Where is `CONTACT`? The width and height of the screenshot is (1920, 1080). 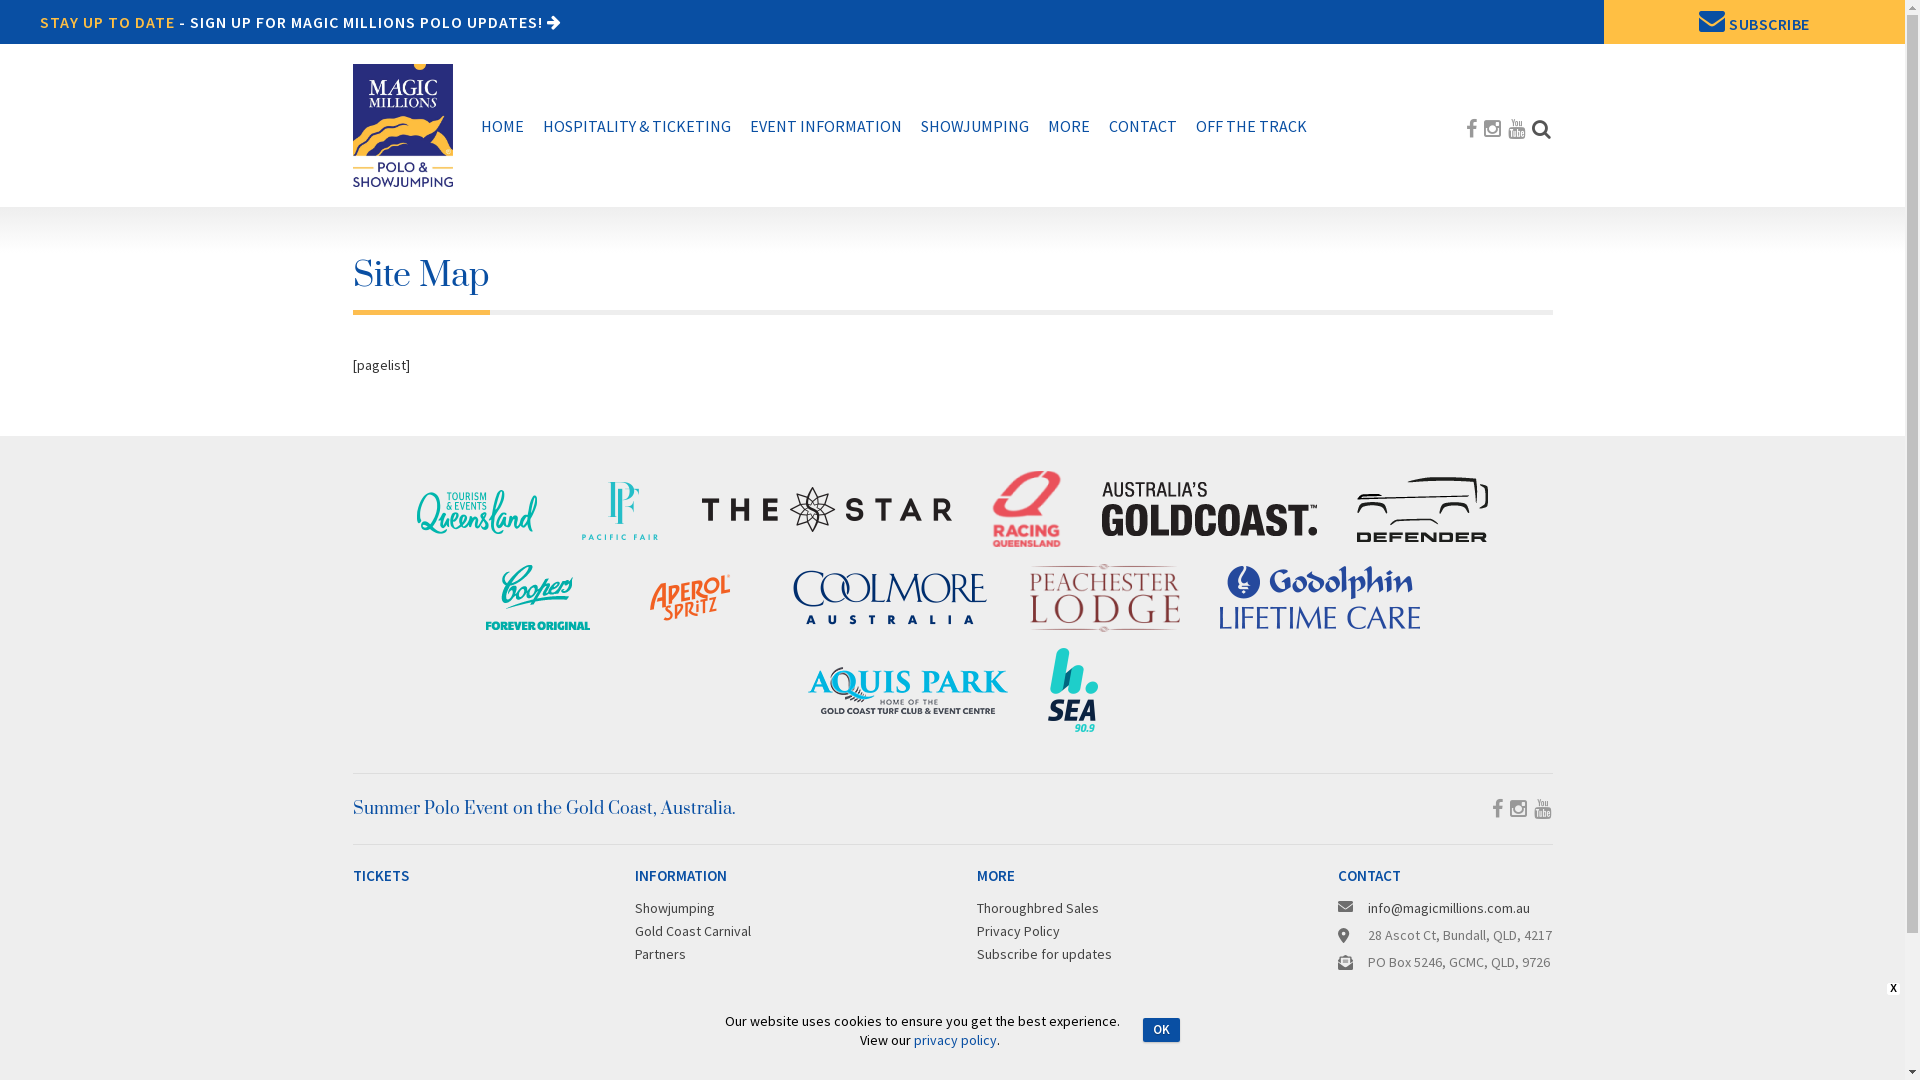 CONTACT is located at coordinates (1142, 126).